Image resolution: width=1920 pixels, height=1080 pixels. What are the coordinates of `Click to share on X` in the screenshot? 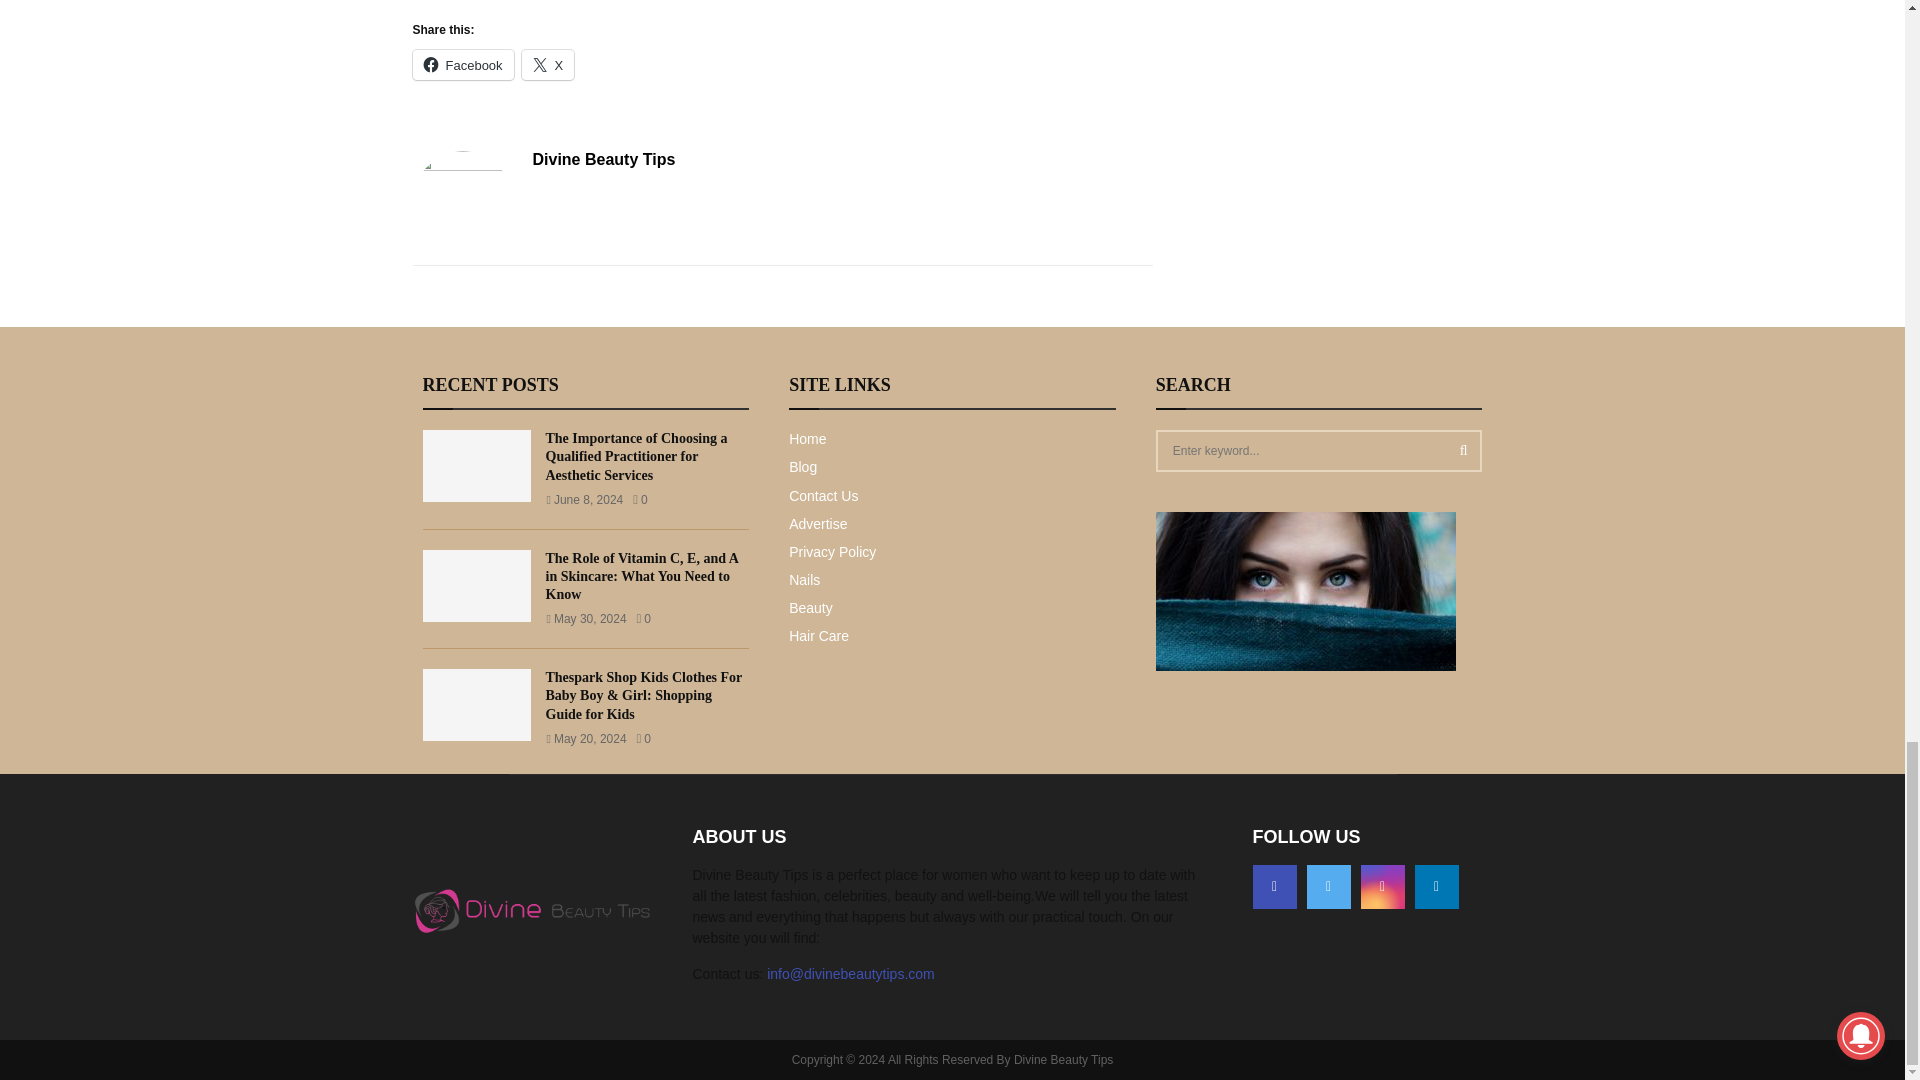 It's located at (548, 64).